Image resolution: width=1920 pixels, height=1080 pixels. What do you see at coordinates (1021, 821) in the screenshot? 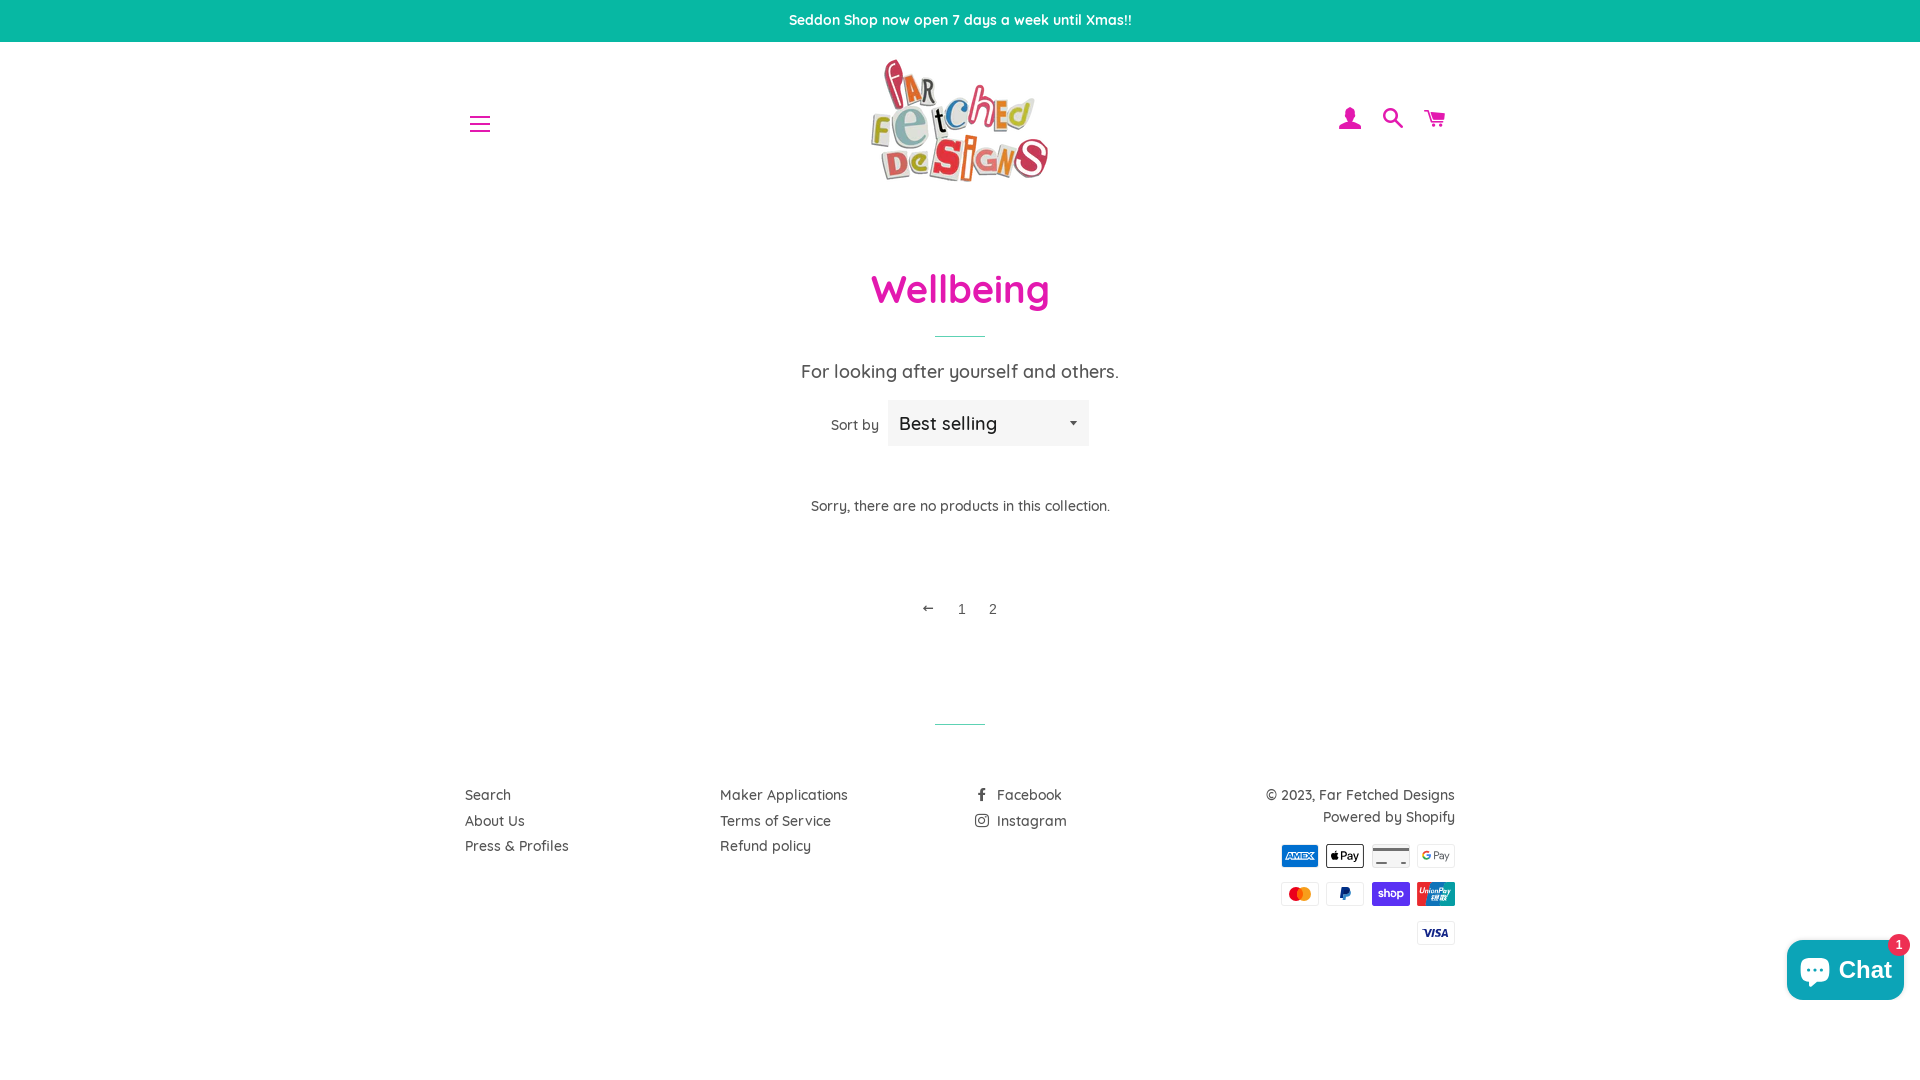
I see `Instagram` at bounding box center [1021, 821].